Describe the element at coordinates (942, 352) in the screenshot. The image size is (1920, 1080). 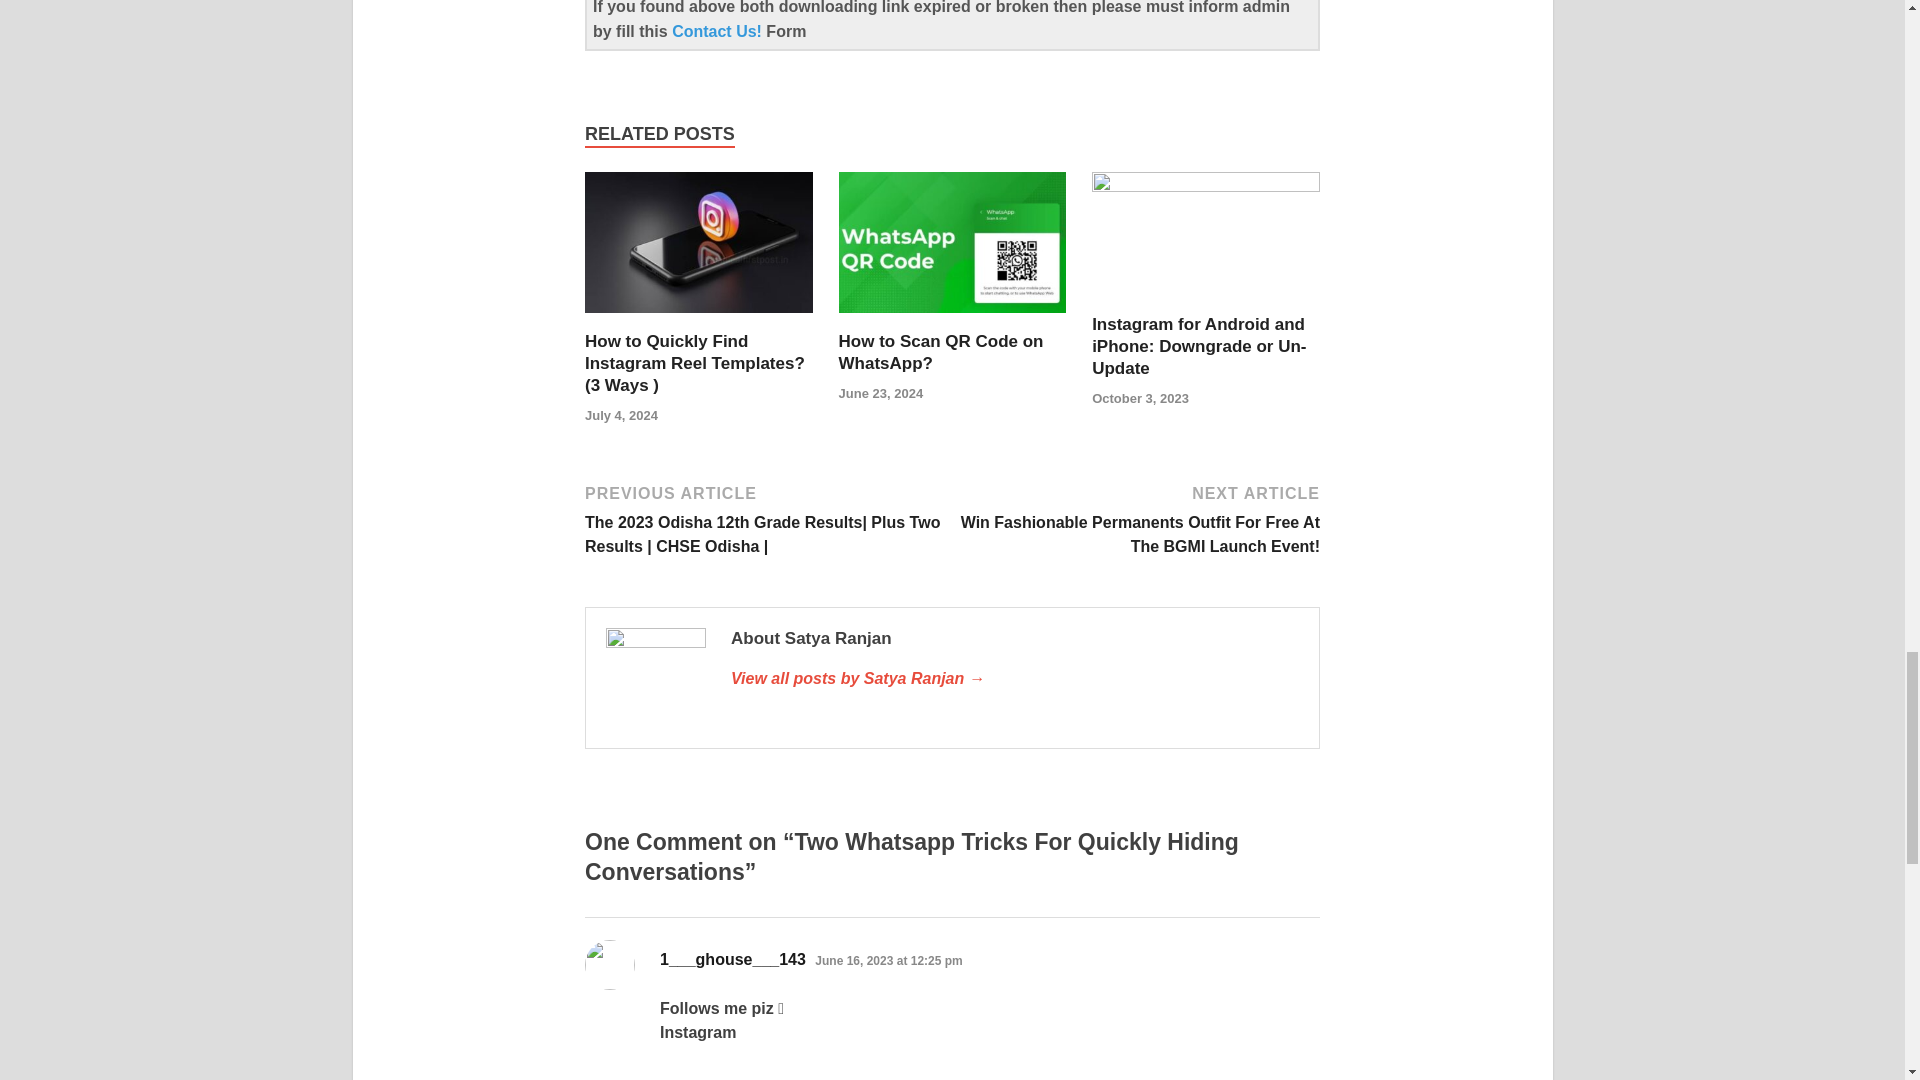
I see `How to Scan QR Code on WhatsApp?` at that location.